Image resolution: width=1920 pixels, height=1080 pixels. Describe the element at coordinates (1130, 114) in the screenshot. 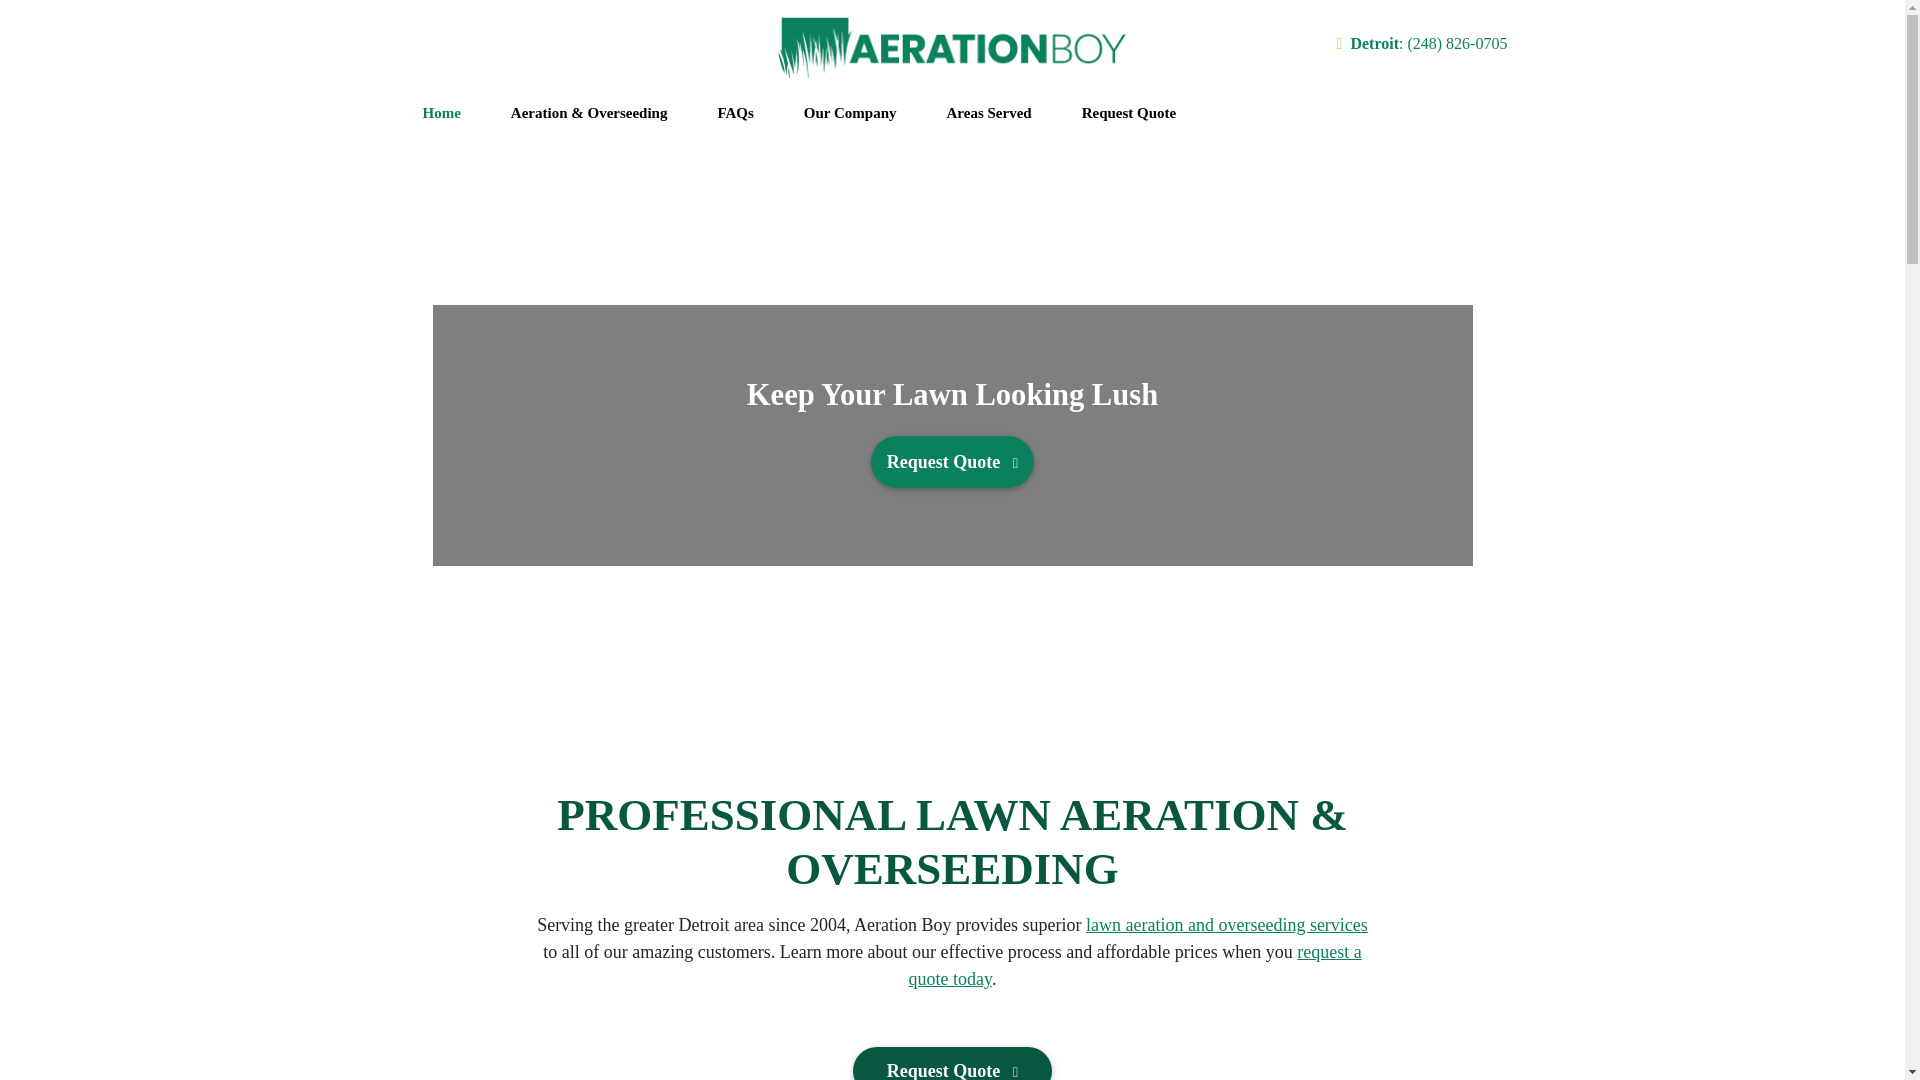

I see `Request Quote` at that location.